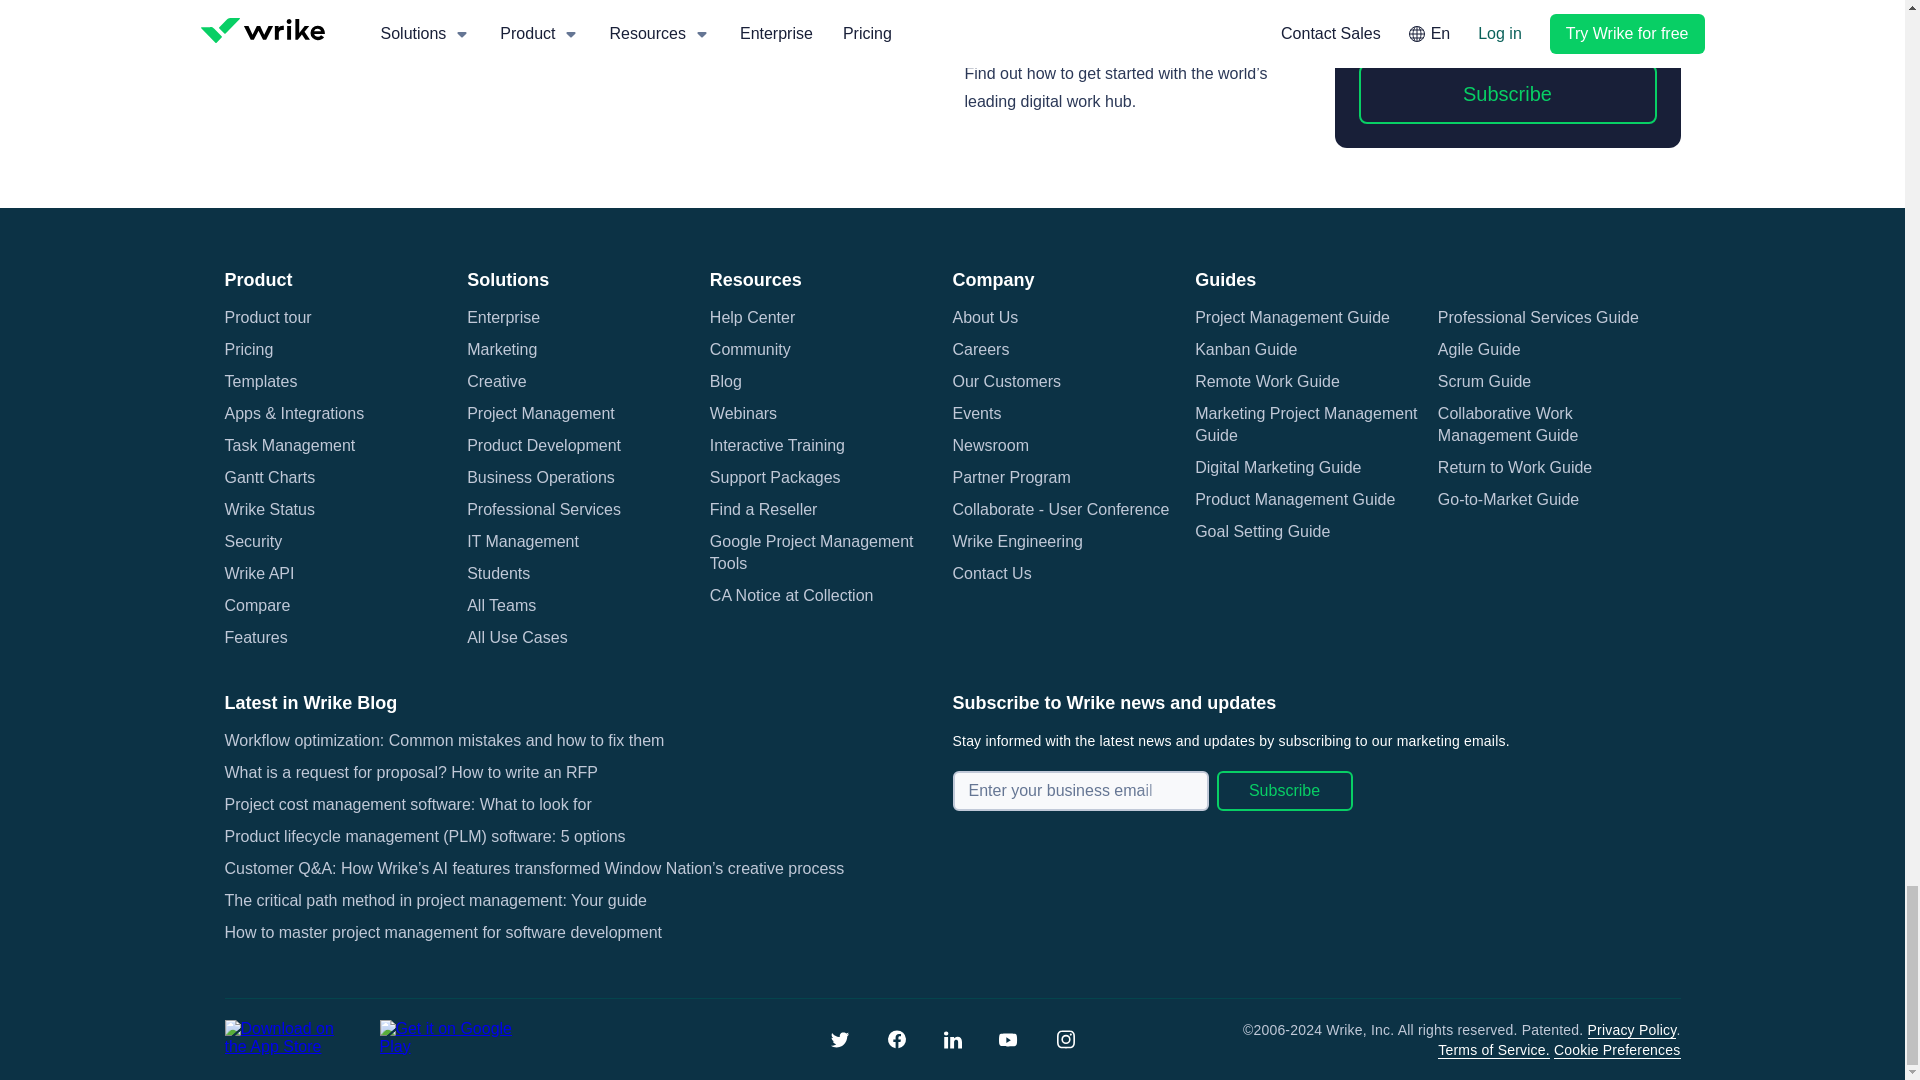 Image resolution: width=1920 pixels, height=1080 pixels. I want to click on Enterprise, so click(502, 318).